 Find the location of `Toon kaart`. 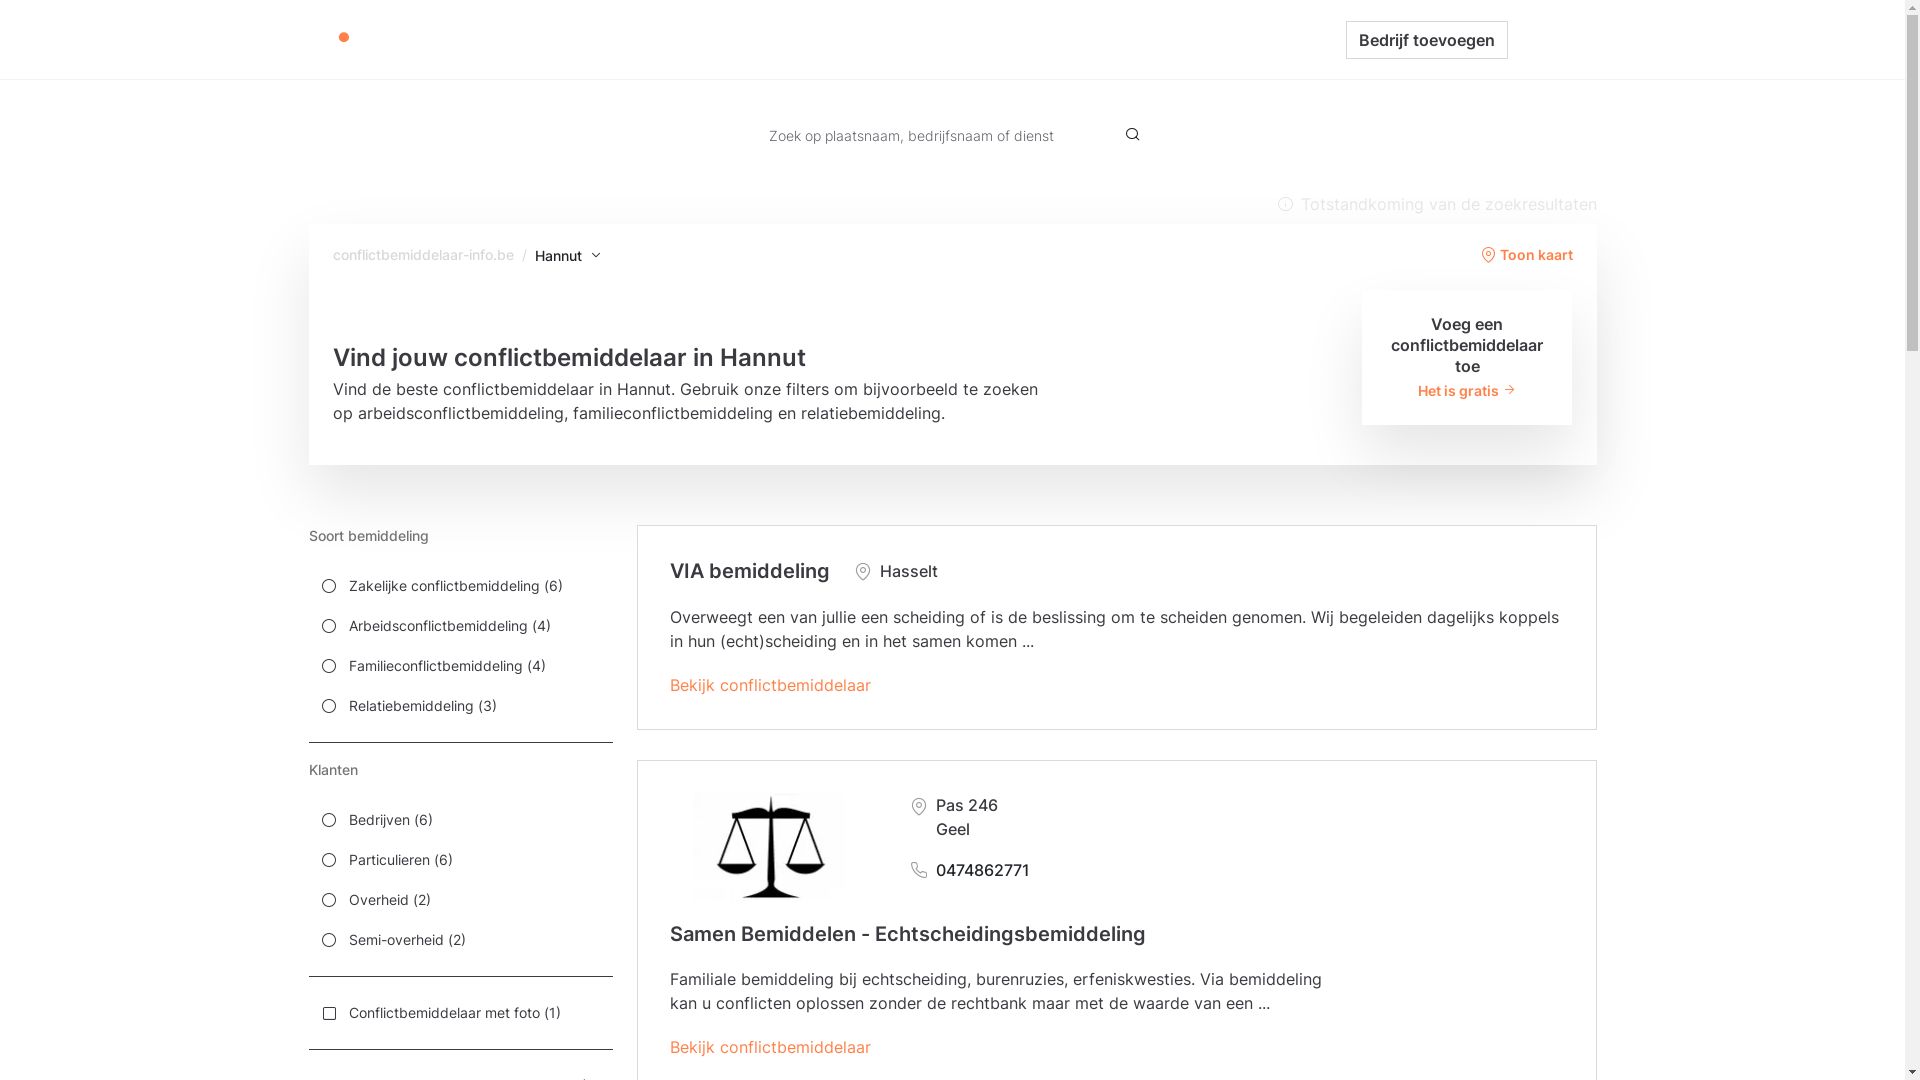

Toon kaart is located at coordinates (1526, 254).